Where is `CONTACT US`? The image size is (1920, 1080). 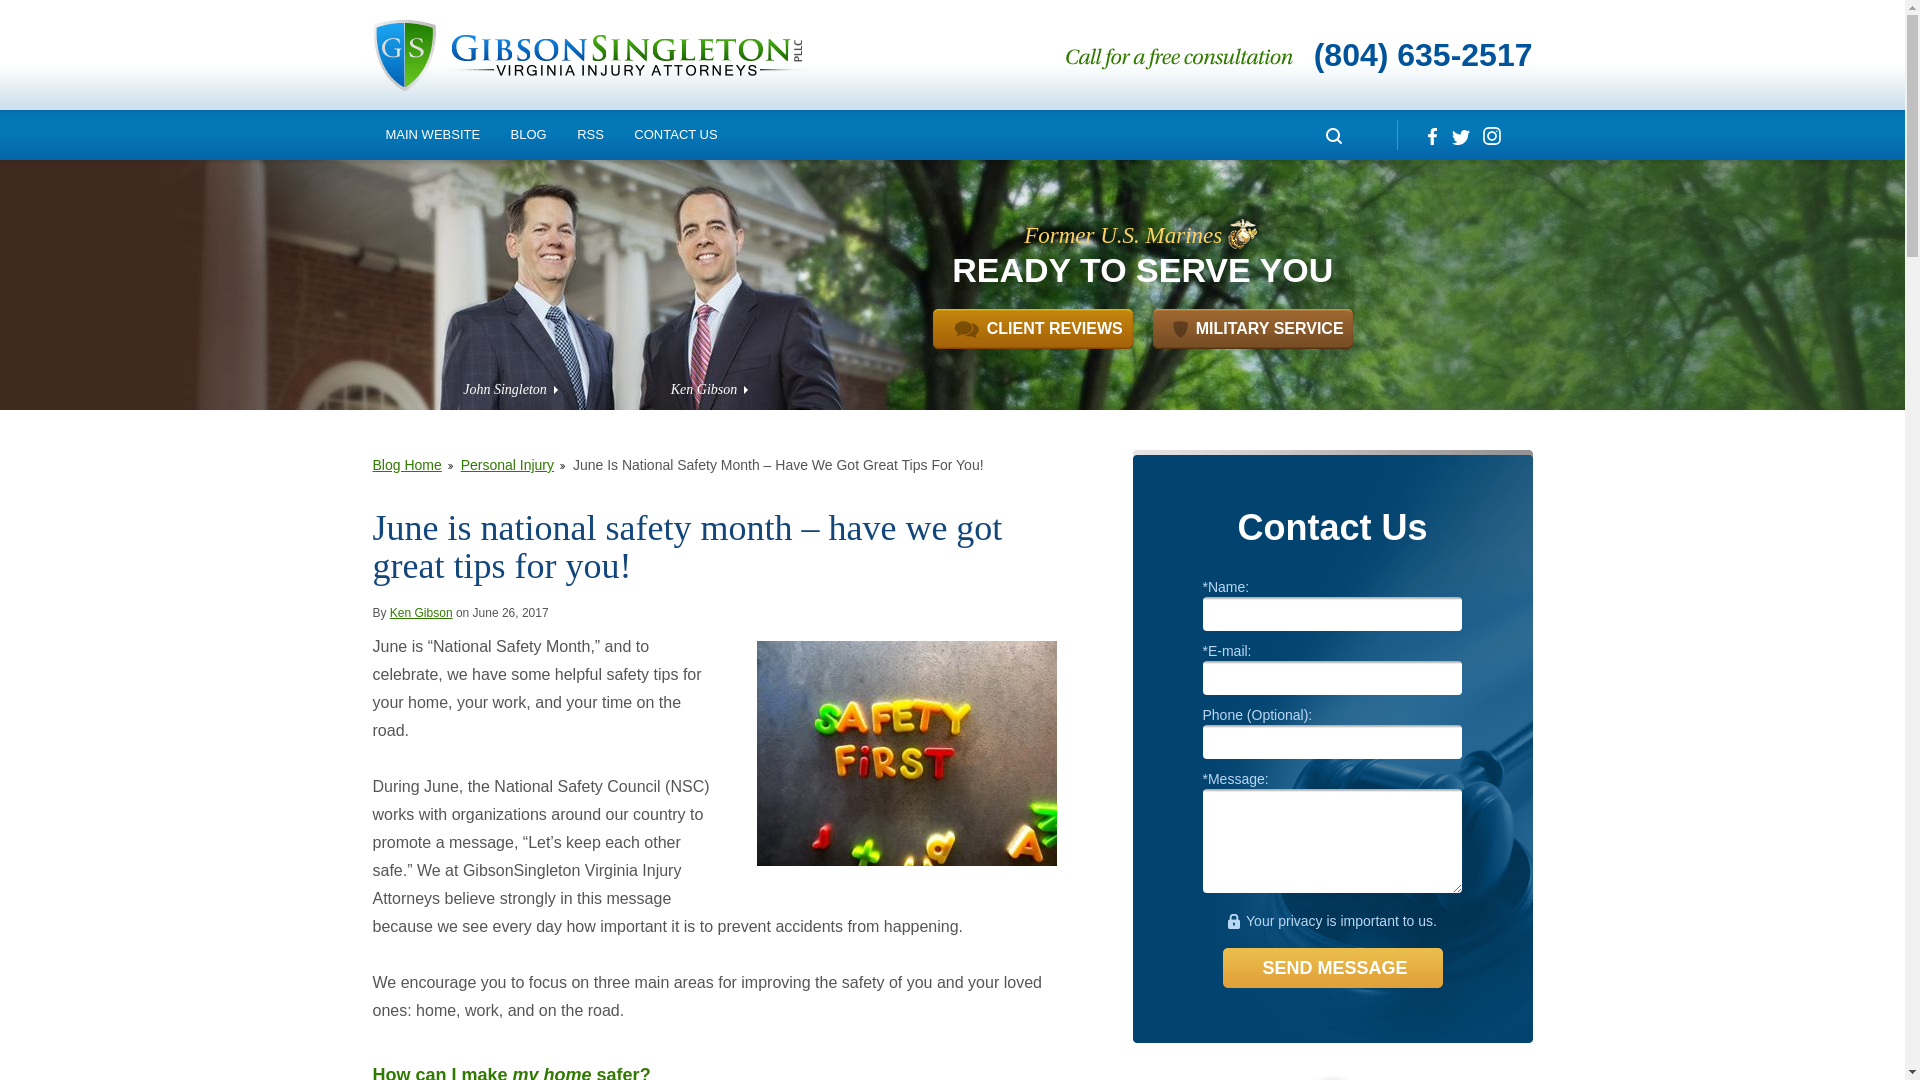 CONTACT US is located at coordinates (674, 134).